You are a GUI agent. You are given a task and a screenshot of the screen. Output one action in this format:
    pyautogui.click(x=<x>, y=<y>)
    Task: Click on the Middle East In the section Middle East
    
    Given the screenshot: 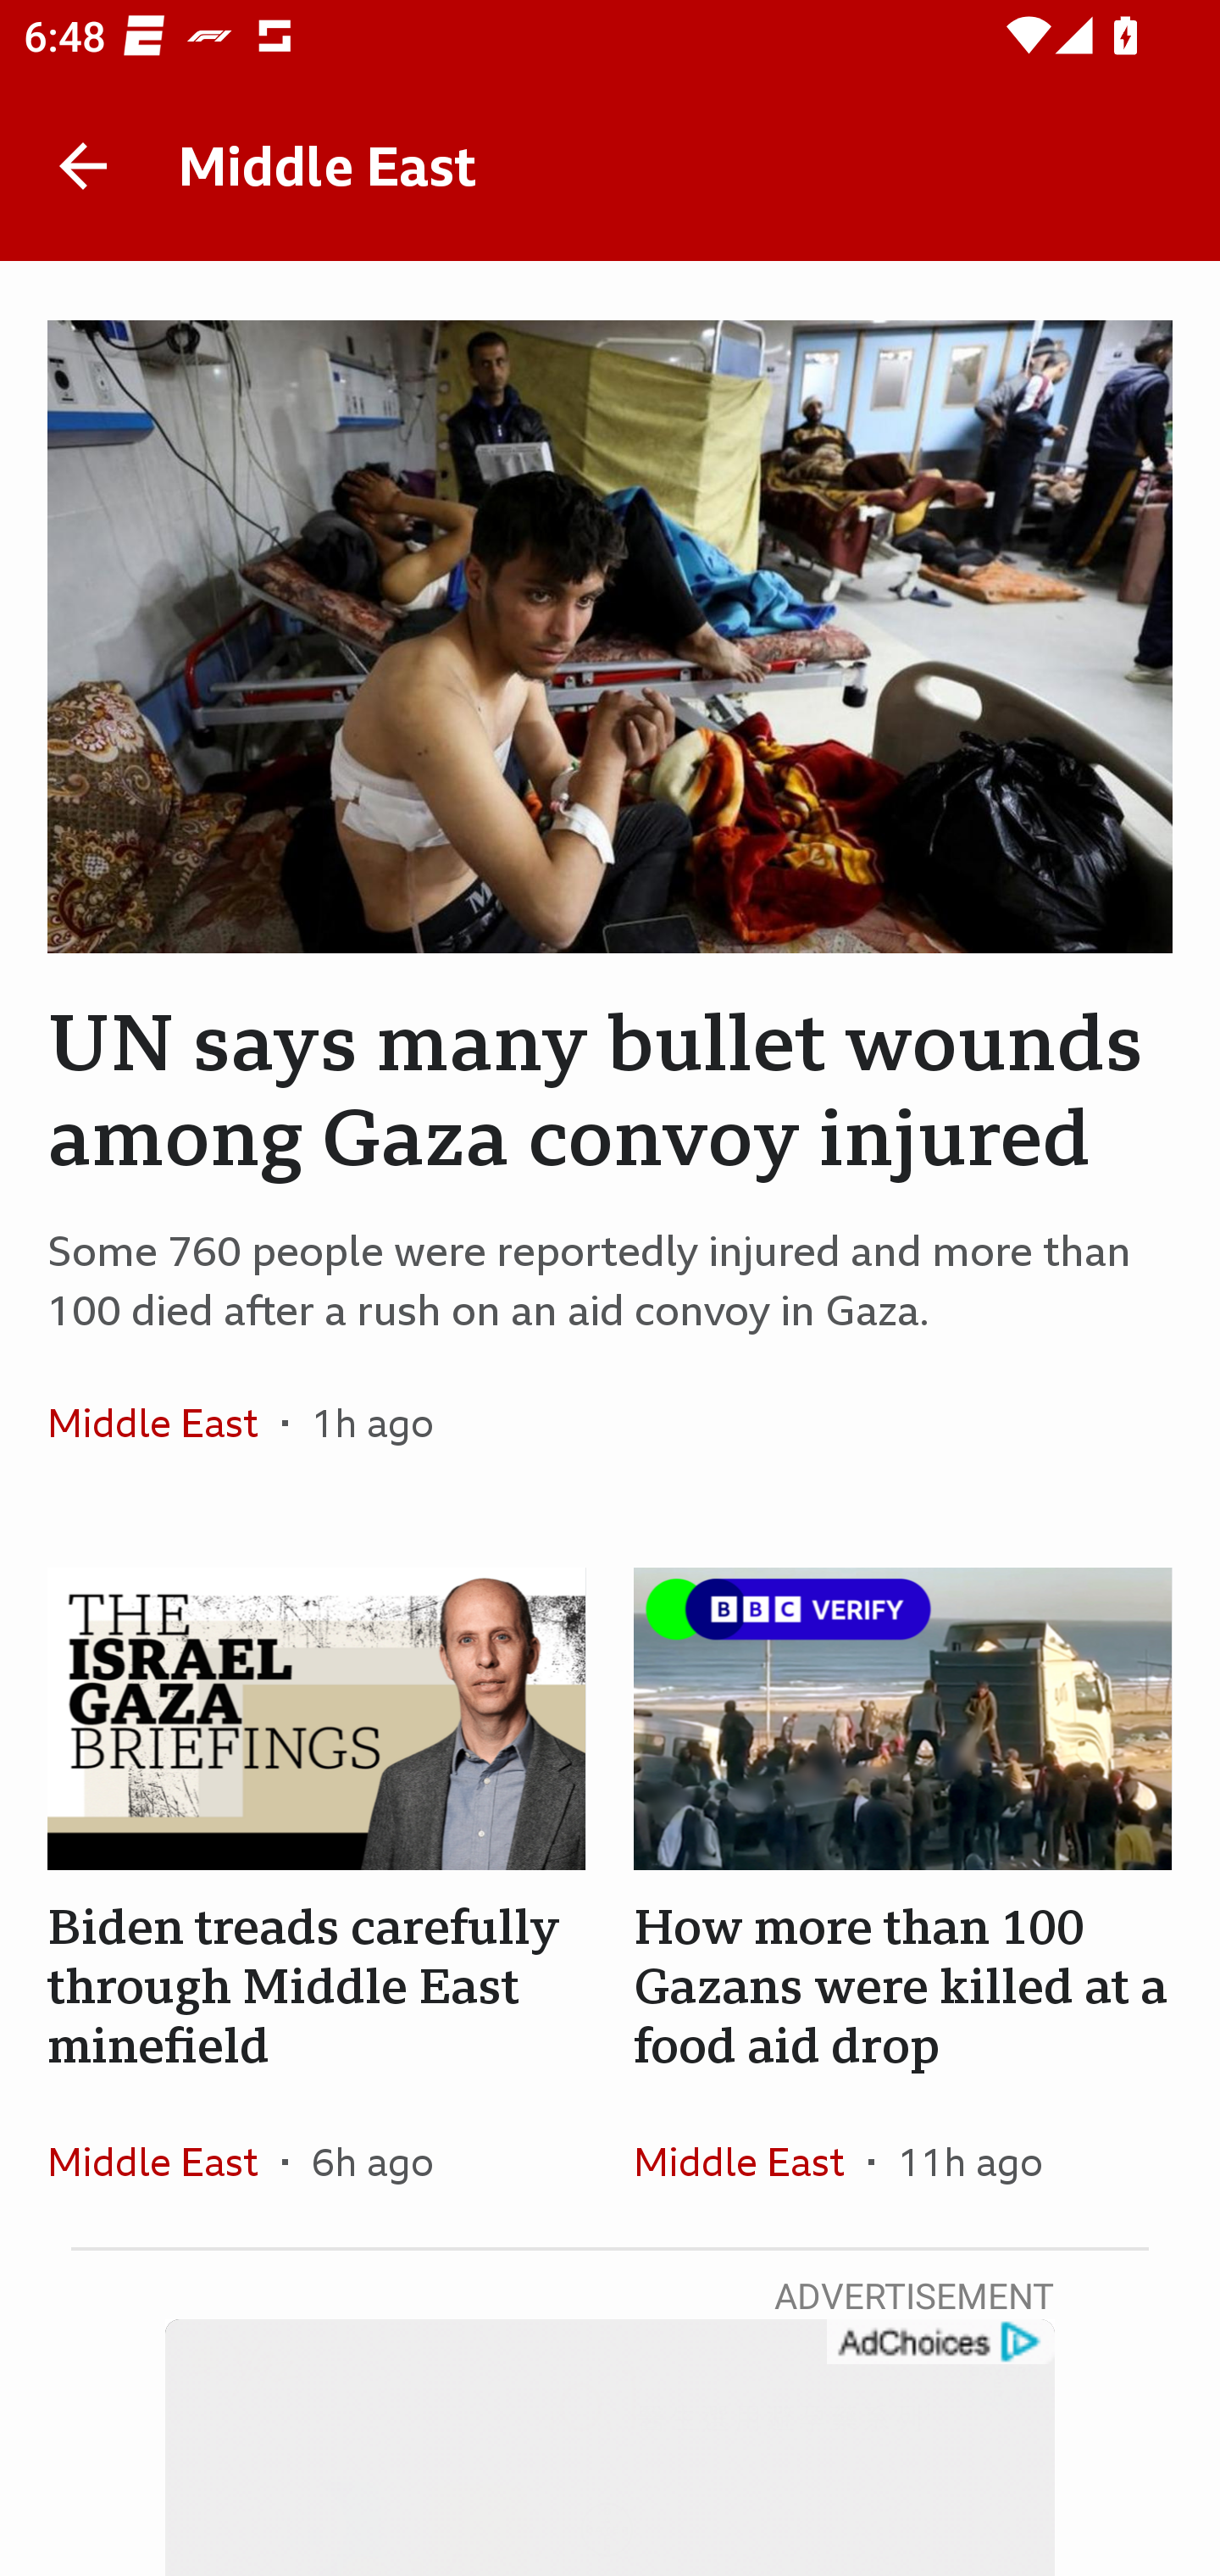 What is the action you would take?
    pyautogui.click(x=164, y=2161)
    